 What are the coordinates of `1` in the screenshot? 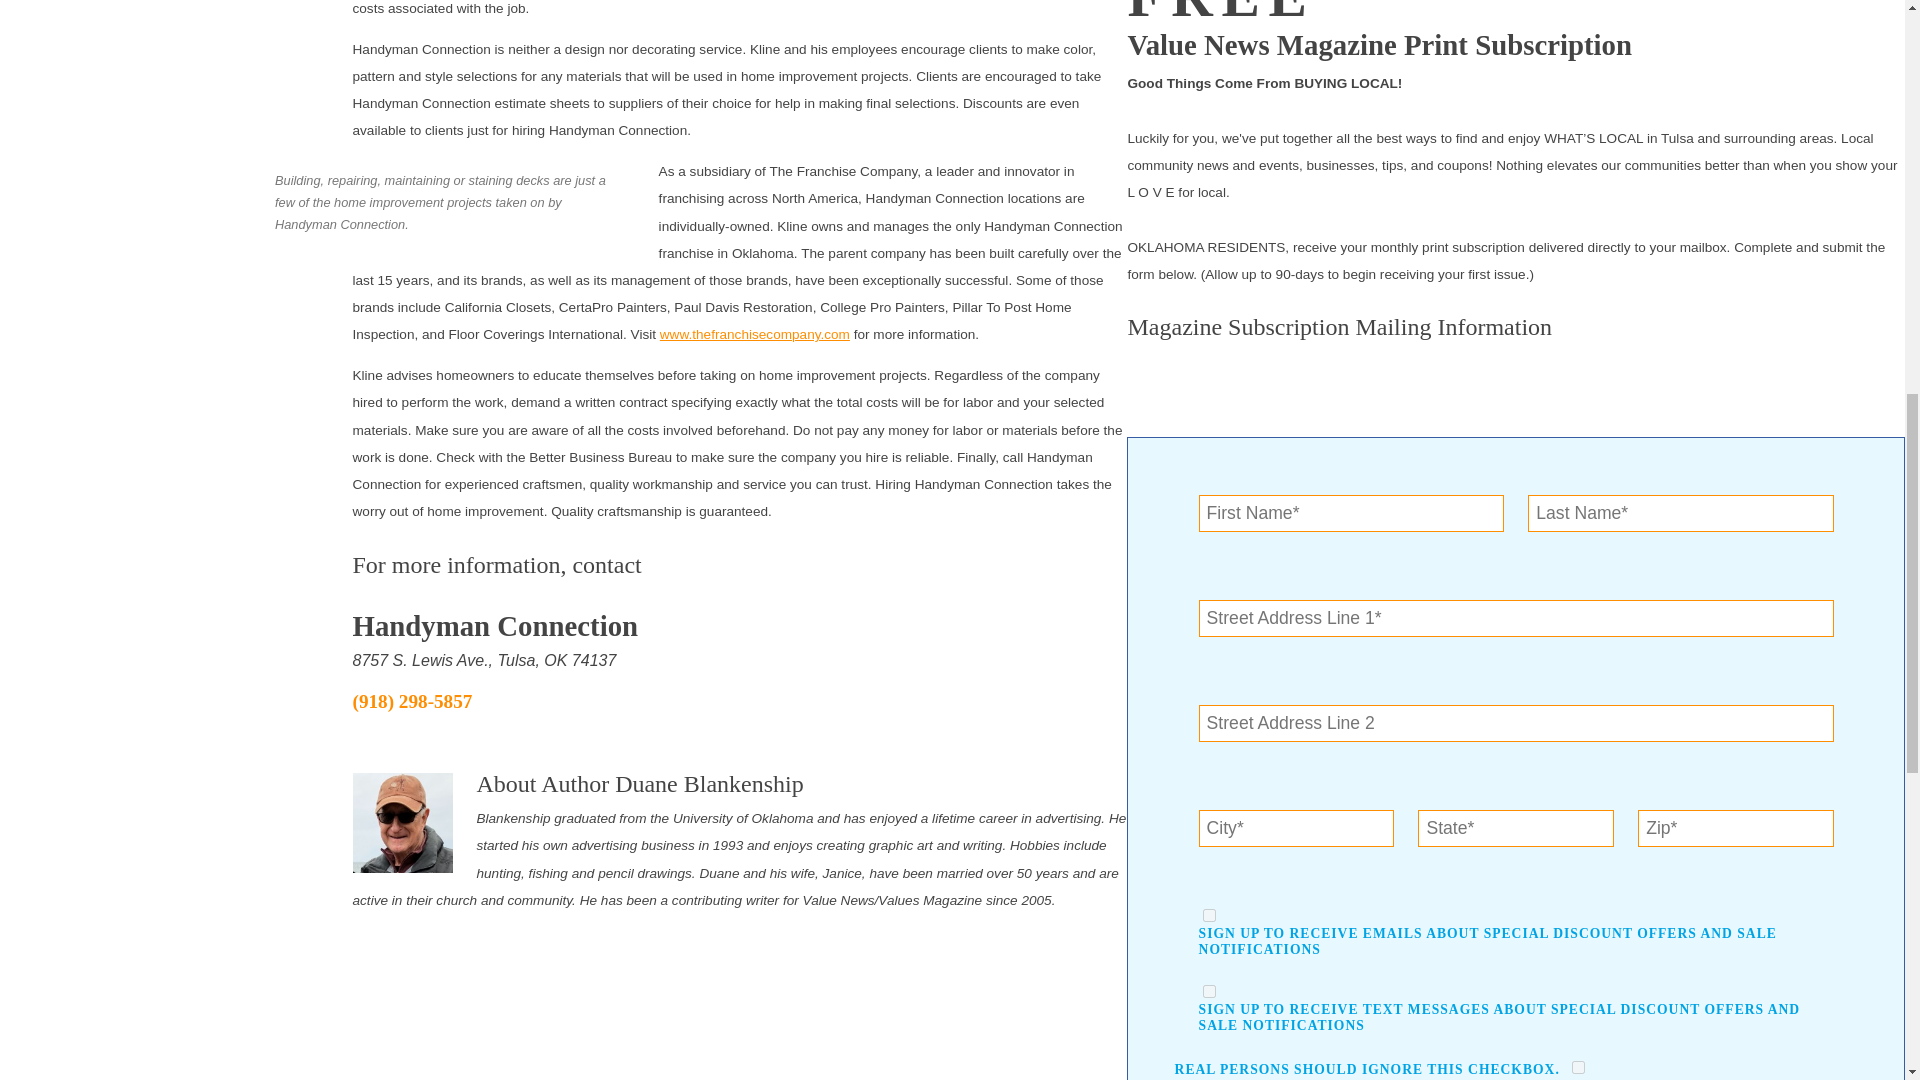 It's located at (1209, 916).